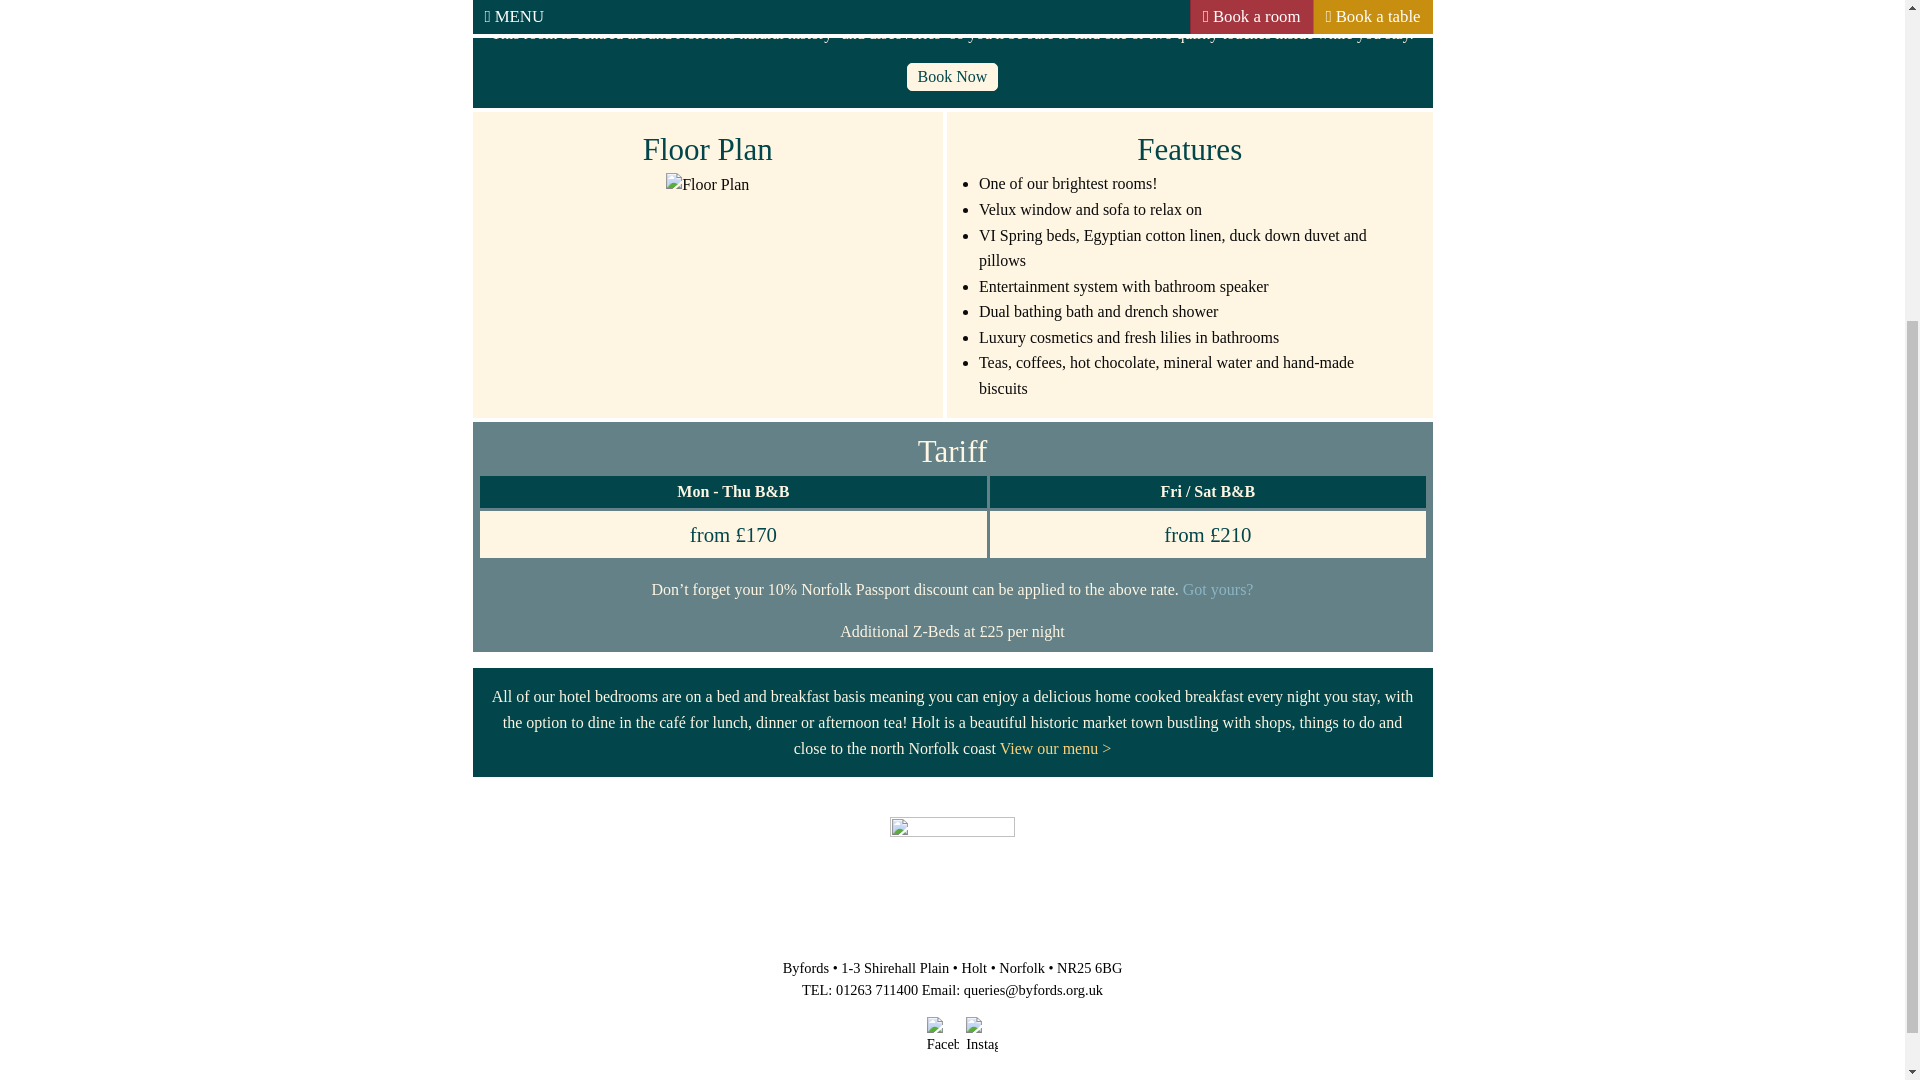  Describe the element at coordinates (876, 989) in the screenshot. I see `01263 711400` at that location.